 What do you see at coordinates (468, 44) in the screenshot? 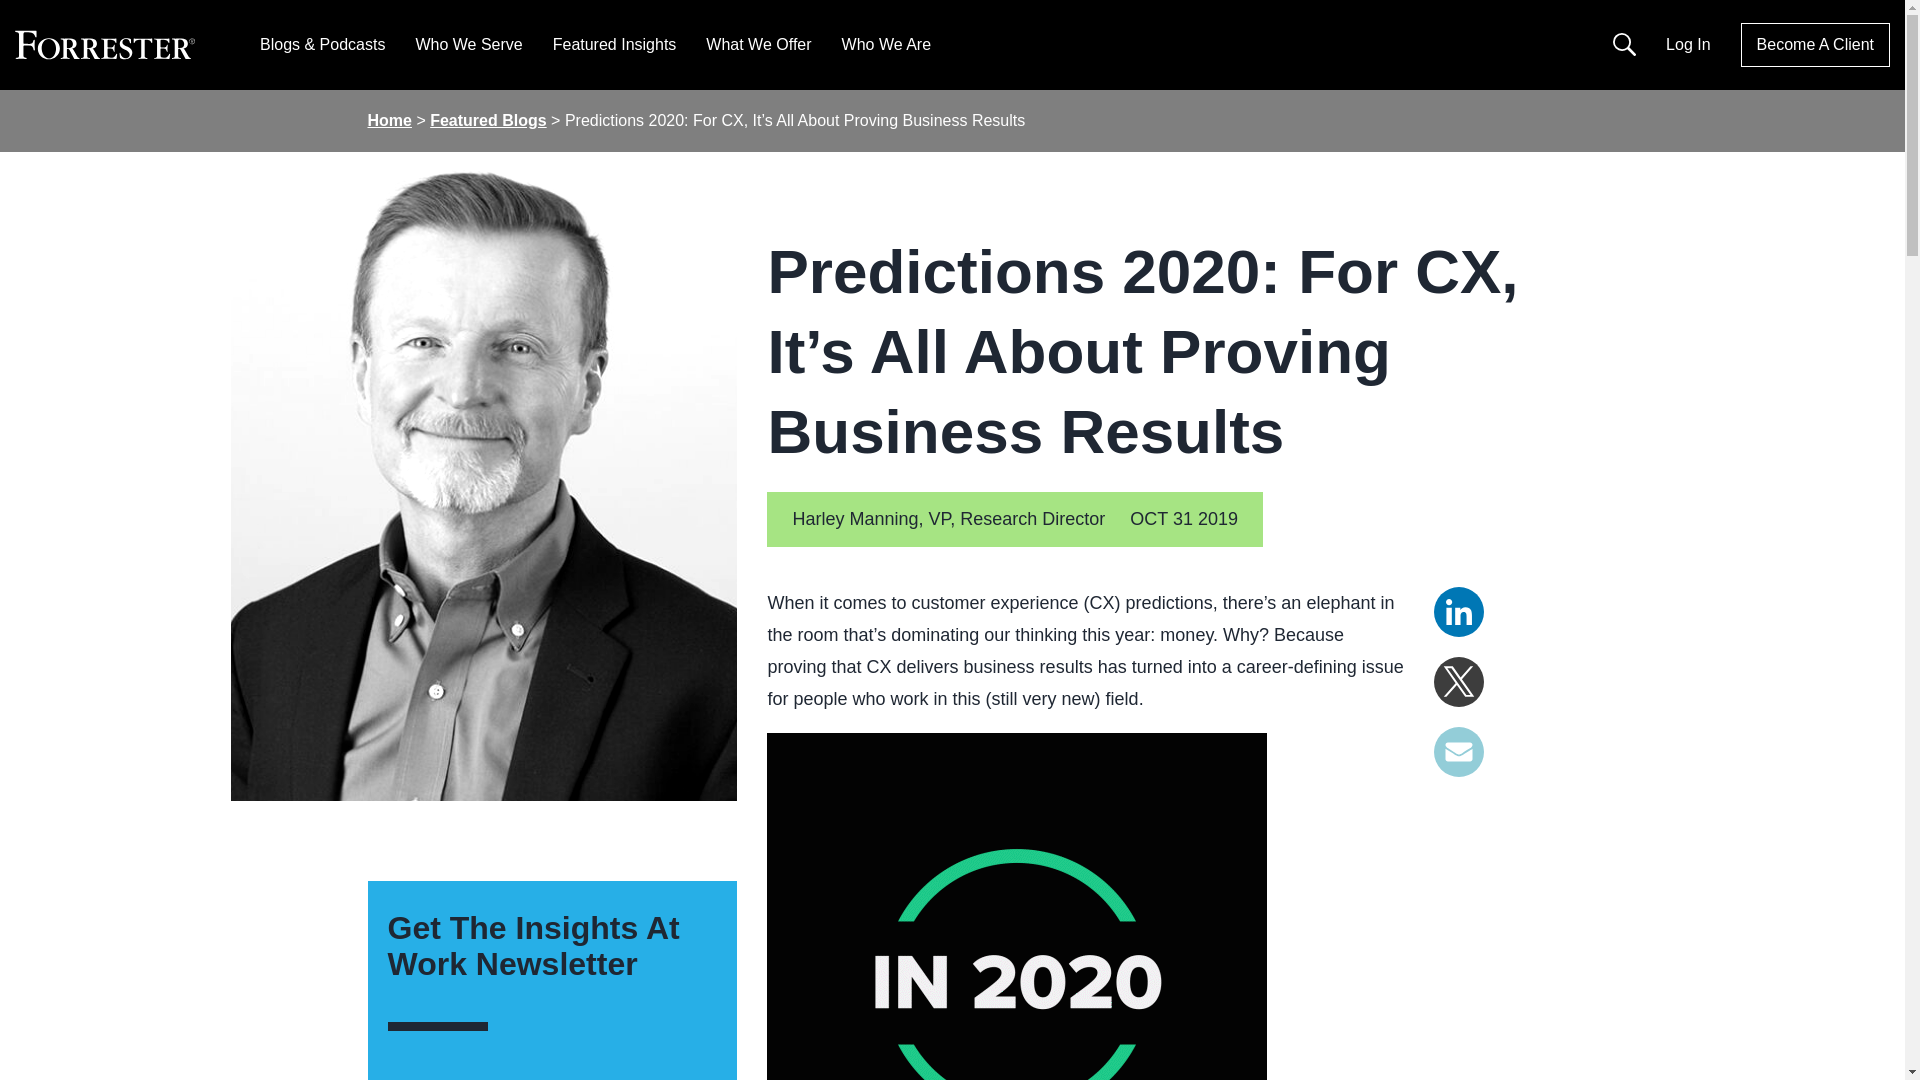
I see `Who We Serve` at bounding box center [468, 44].